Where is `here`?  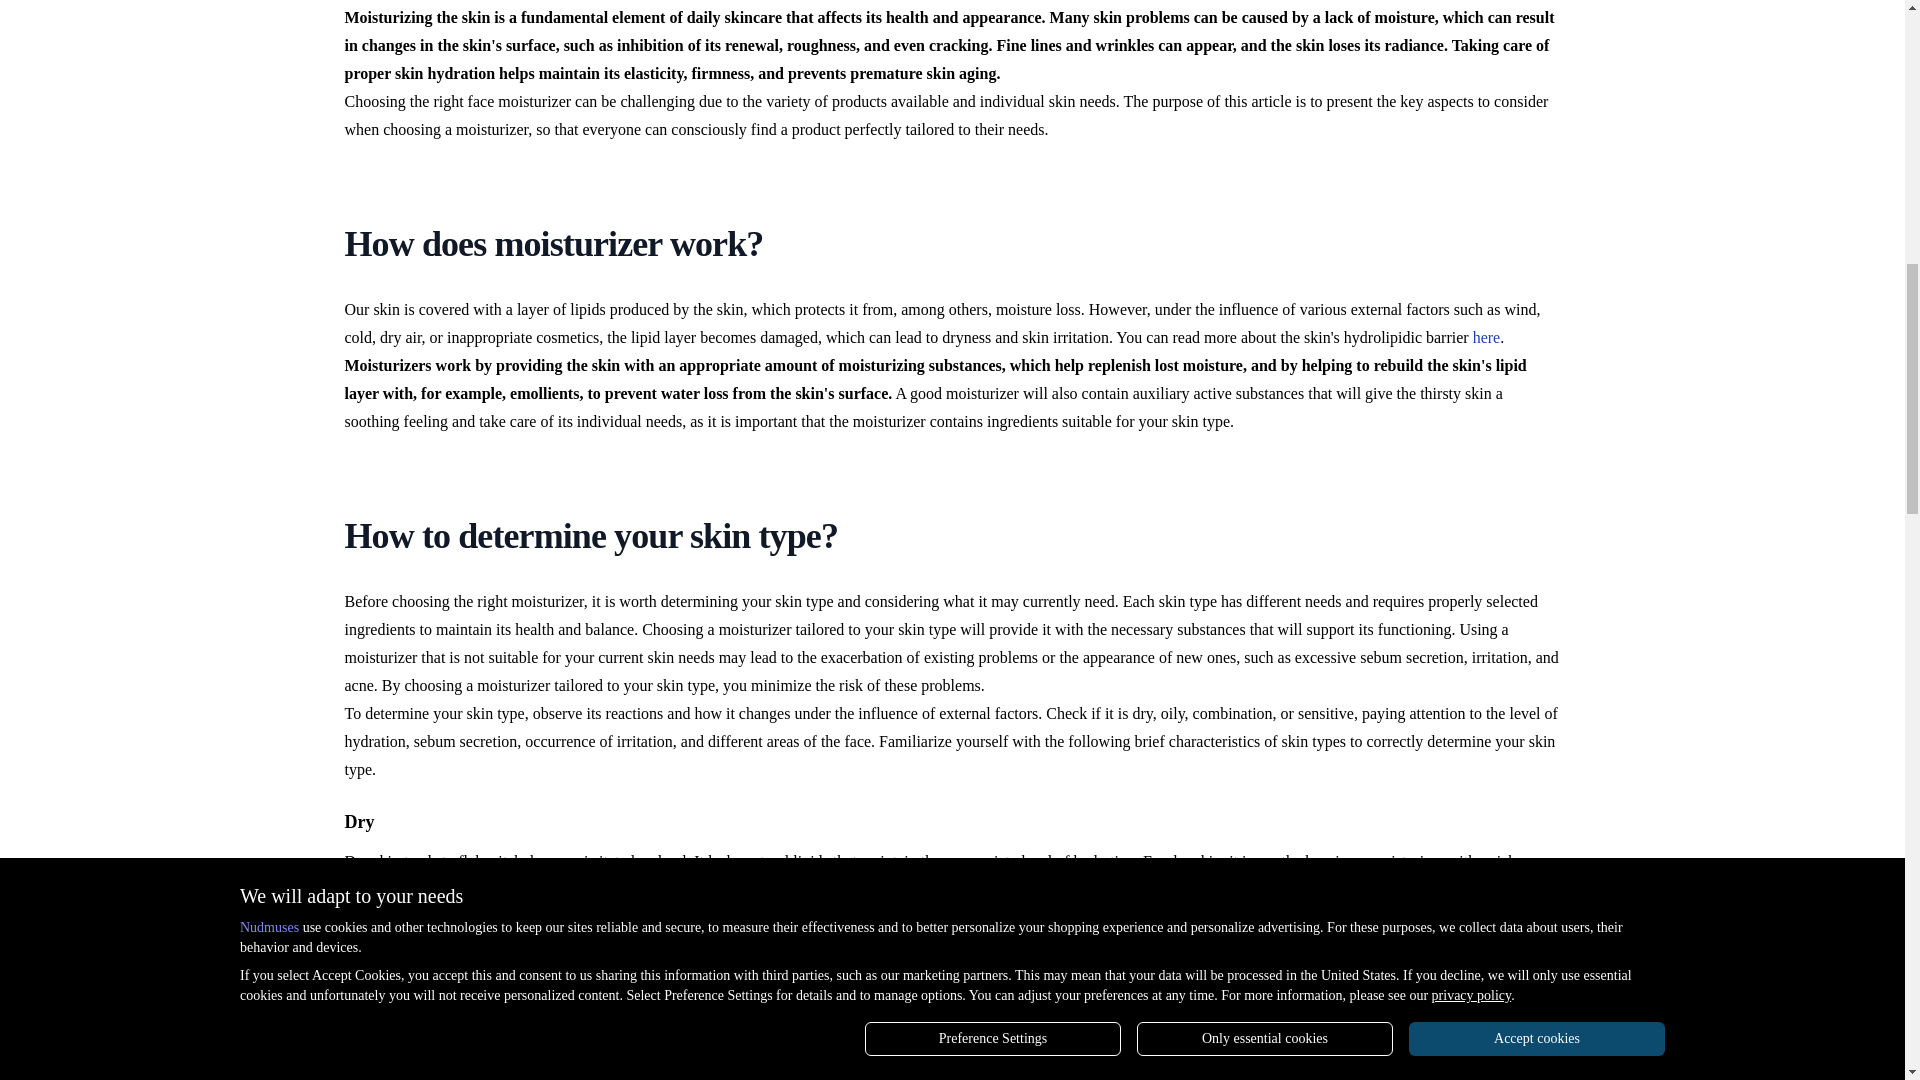 here is located at coordinates (1486, 337).